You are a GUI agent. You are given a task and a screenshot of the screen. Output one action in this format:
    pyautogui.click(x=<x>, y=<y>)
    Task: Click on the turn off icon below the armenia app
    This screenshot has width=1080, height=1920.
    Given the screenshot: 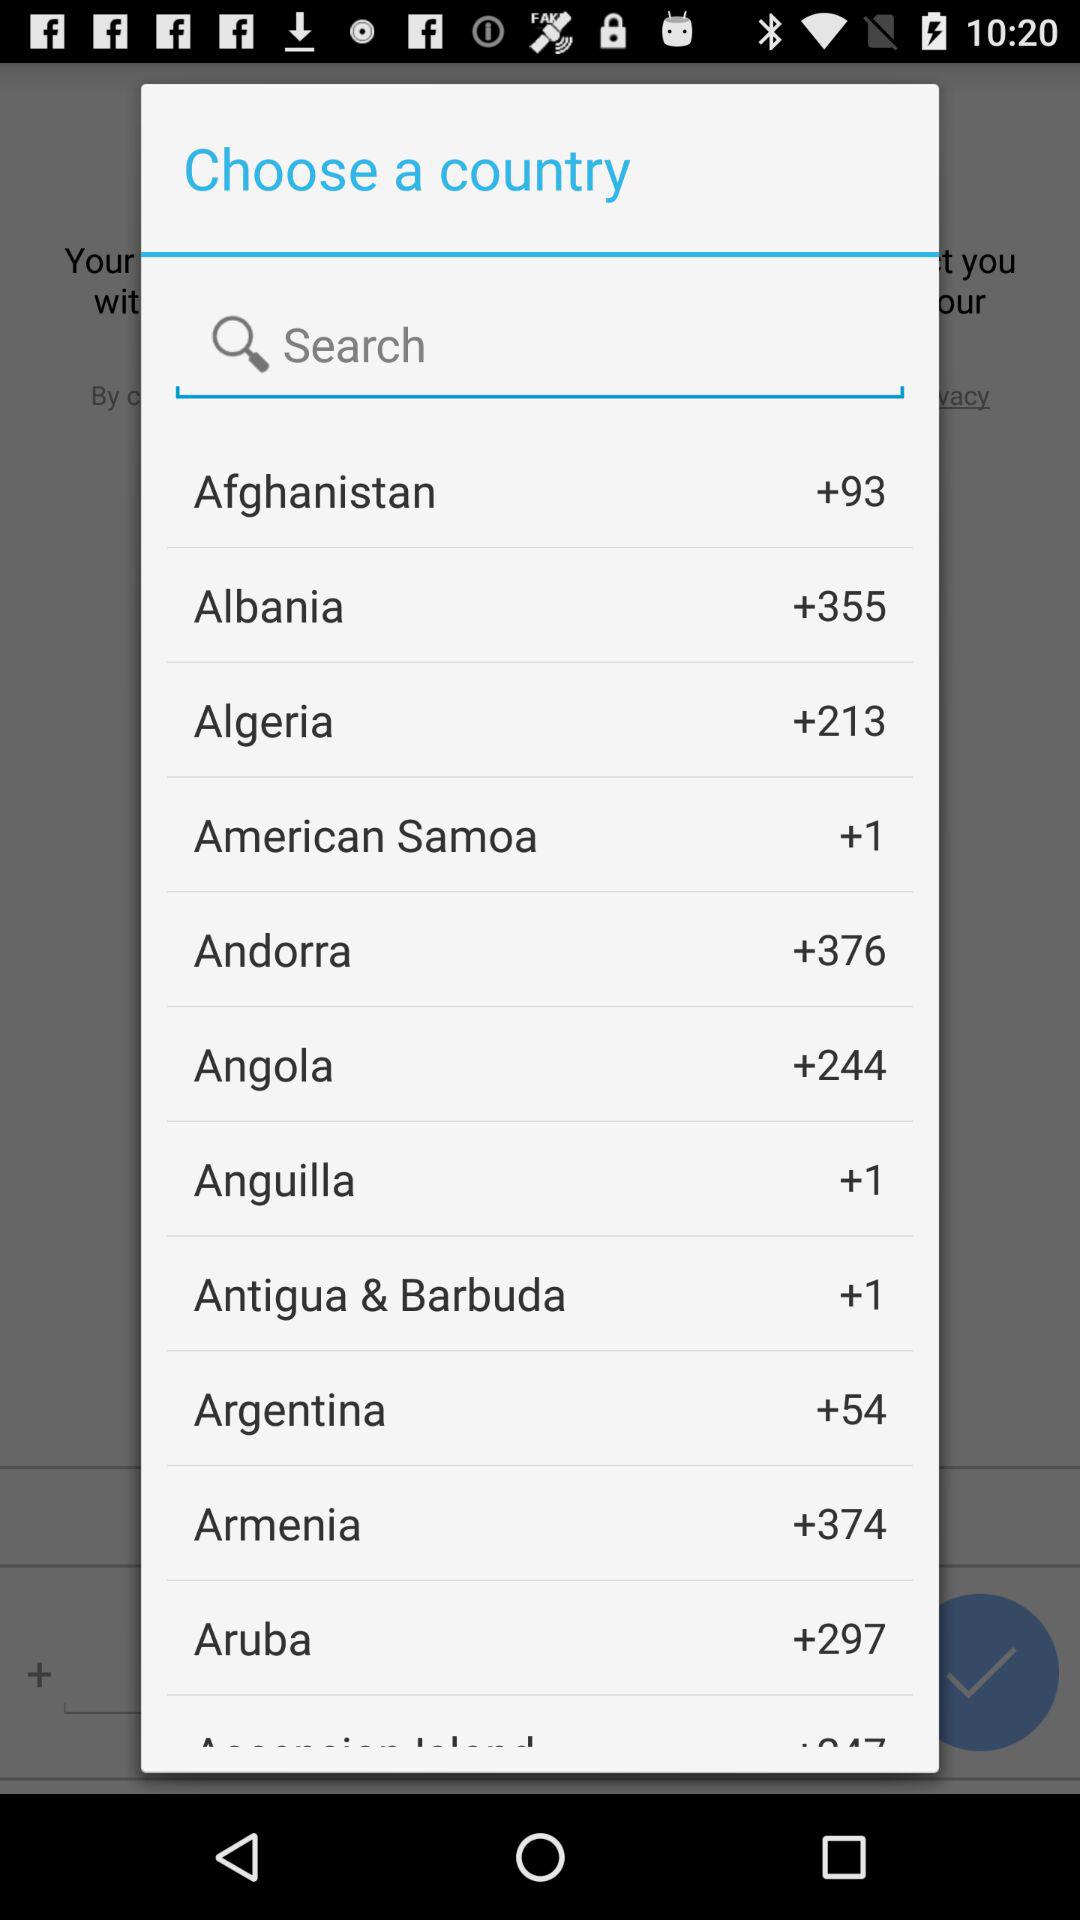 What is the action you would take?
    pyautogui.click(x=252, y=1637)
    